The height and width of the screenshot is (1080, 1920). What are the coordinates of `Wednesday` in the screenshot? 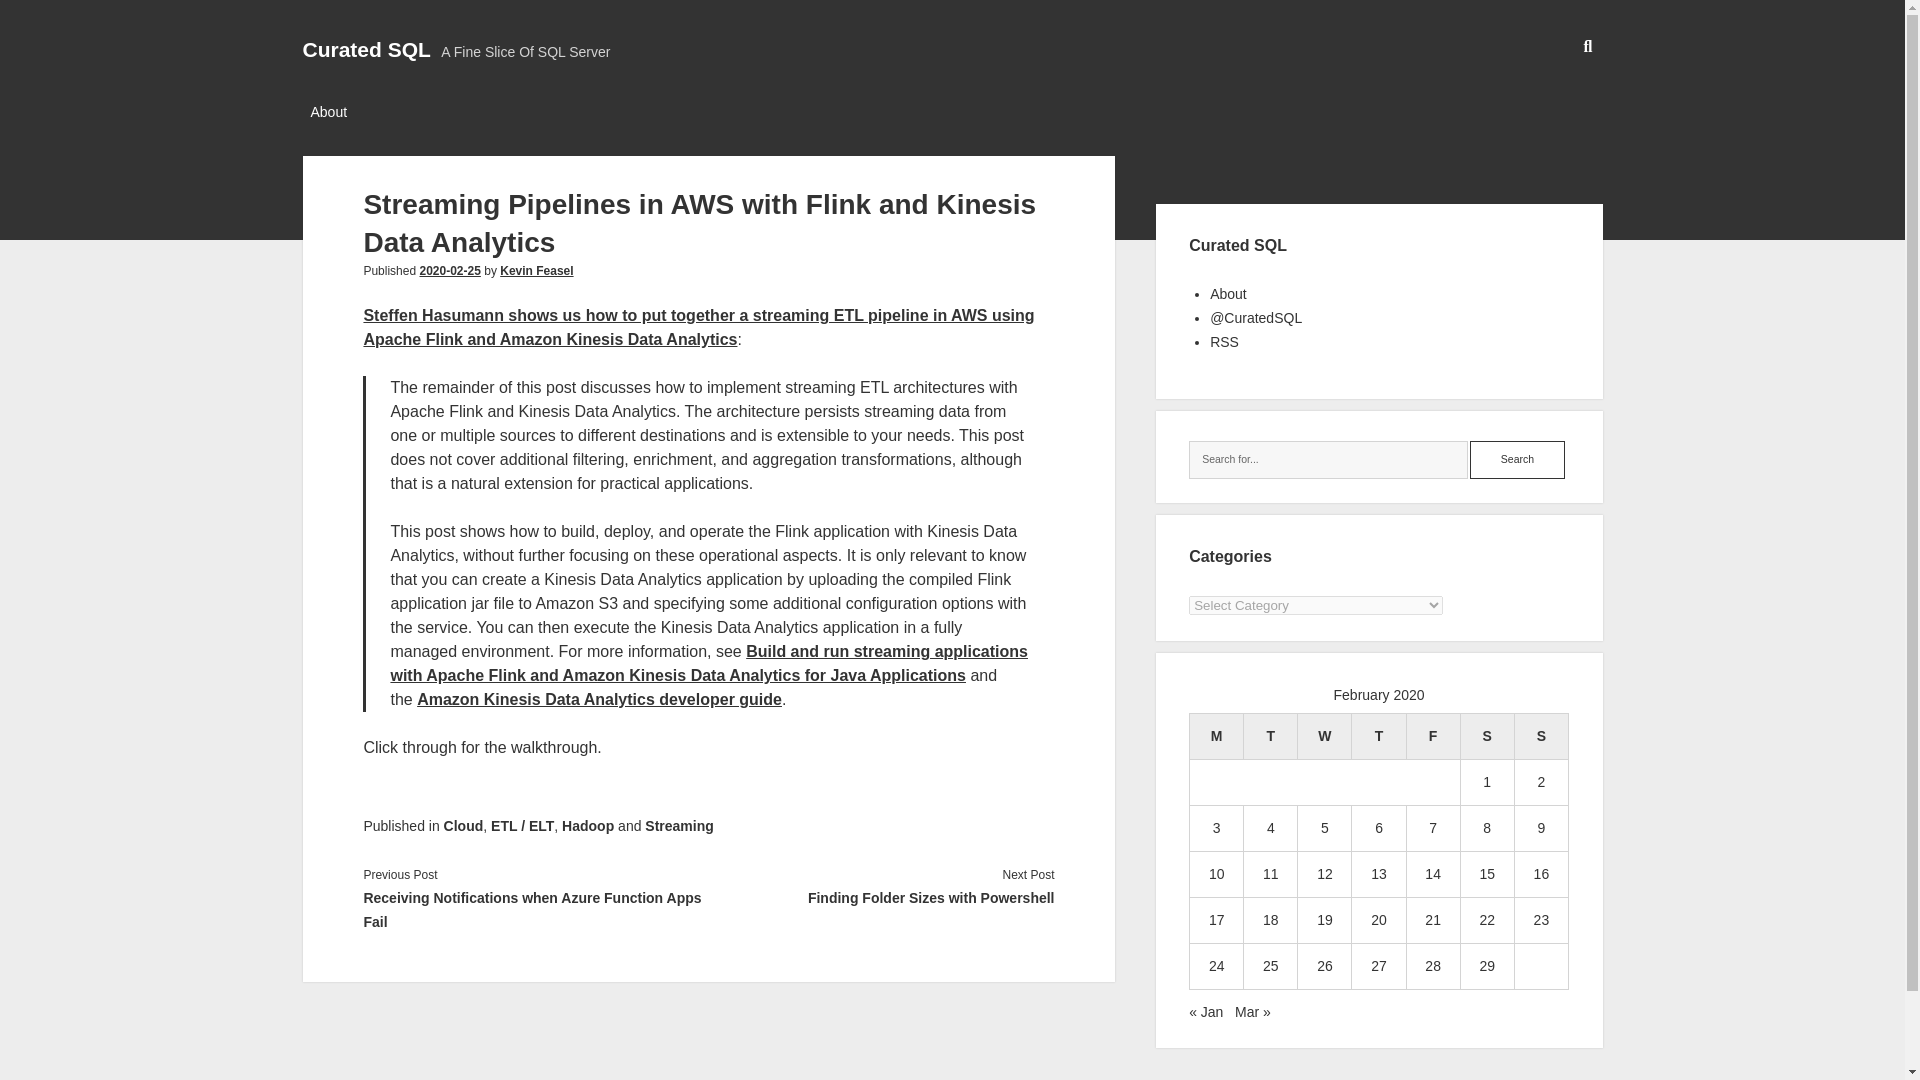 It's located at (1324, 736).